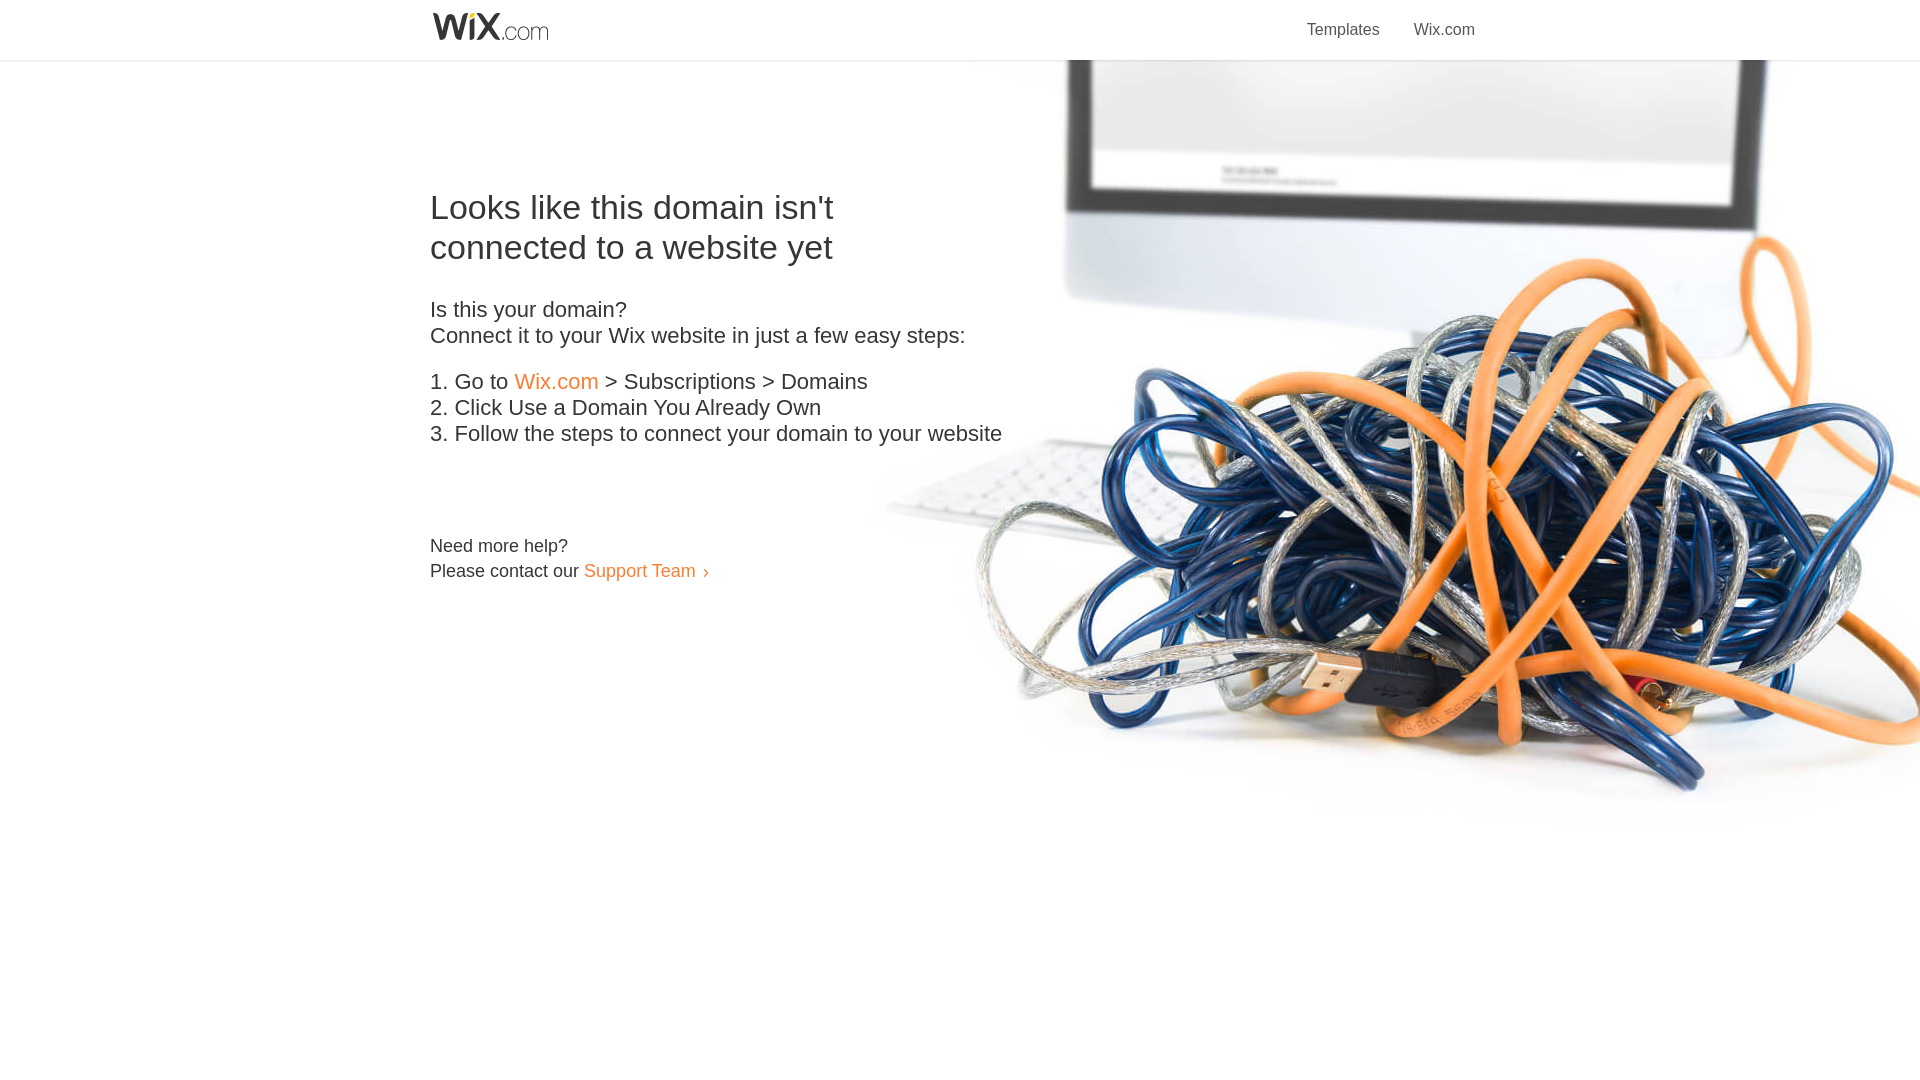  Describe the element at coordinates (1444, 18) in the screenshot. I see `Wix.com` at that location.